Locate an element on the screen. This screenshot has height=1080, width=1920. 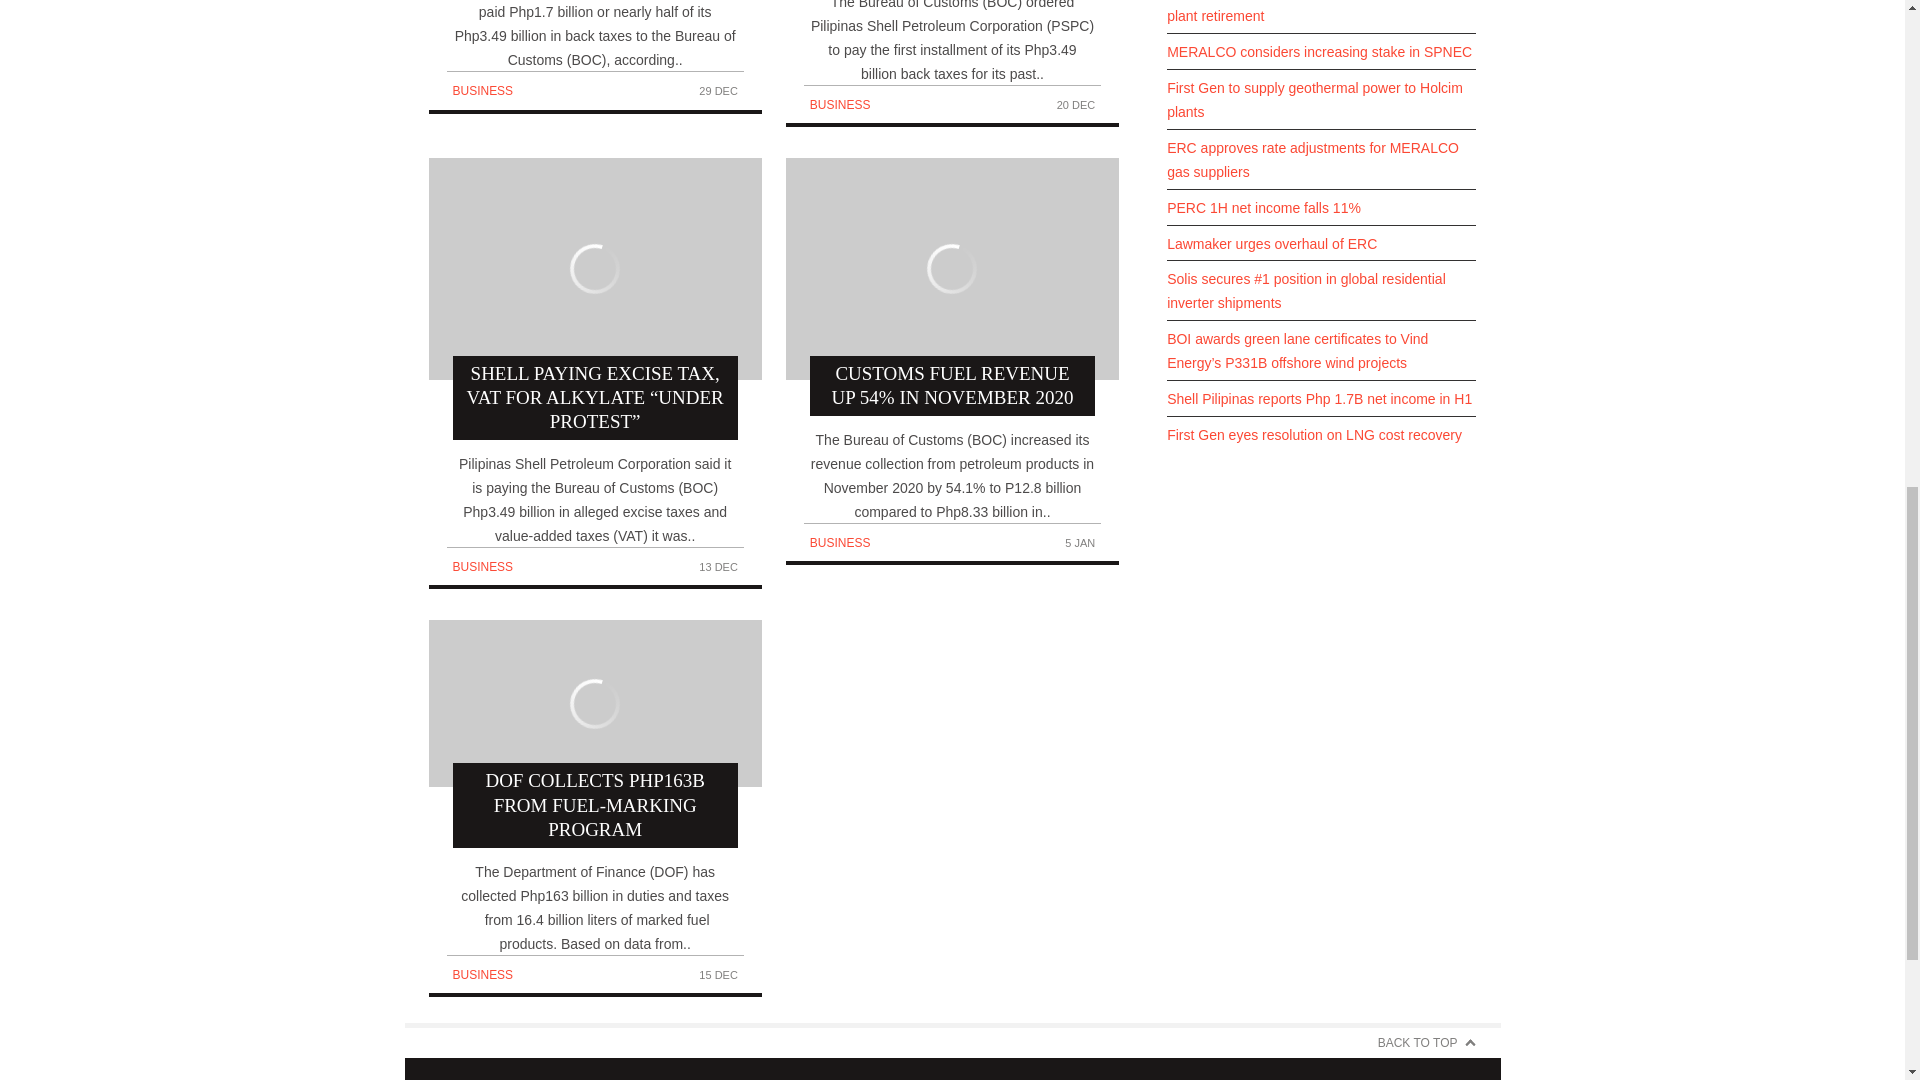
View all posts in Business is located at coordinates (482, 91).